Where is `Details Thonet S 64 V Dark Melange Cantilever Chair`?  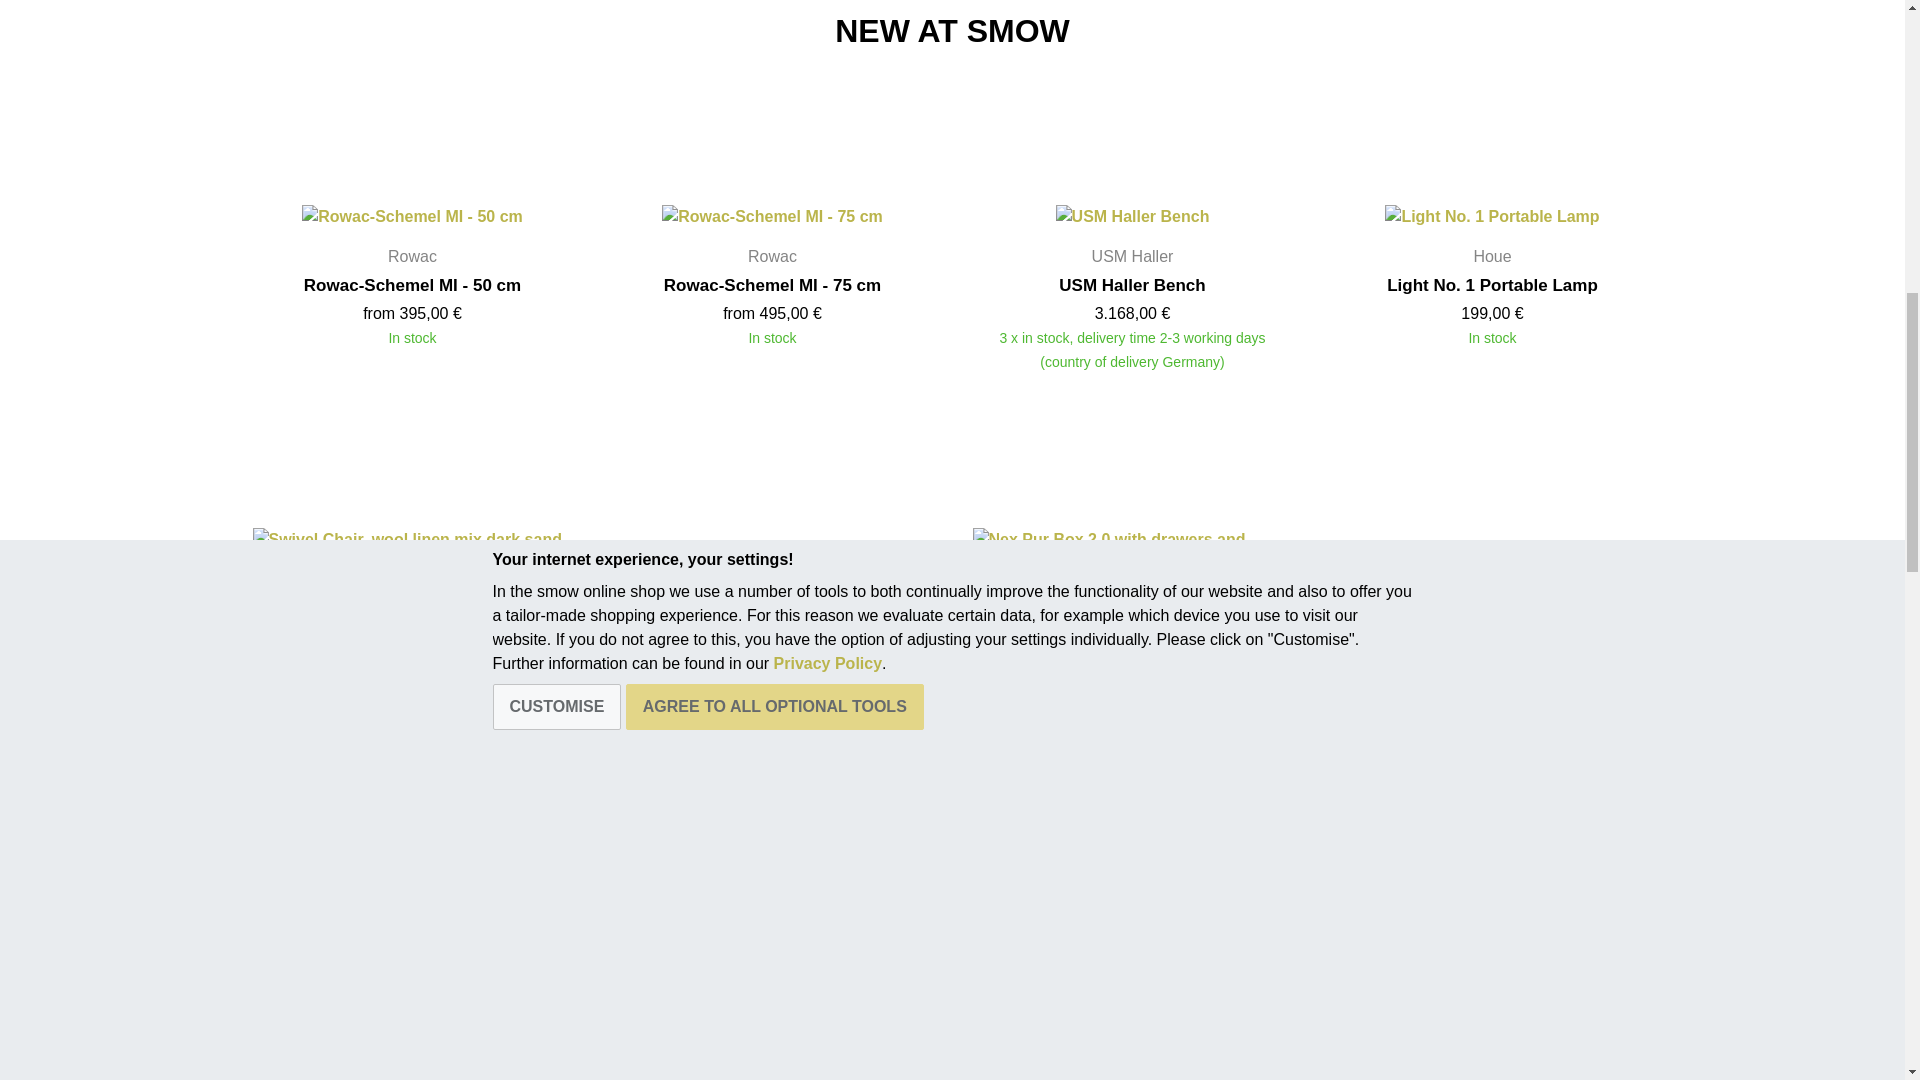
Details Thonet S 64 V Dark Melange Cantilever Chair is located at coordinates (1492, 936).